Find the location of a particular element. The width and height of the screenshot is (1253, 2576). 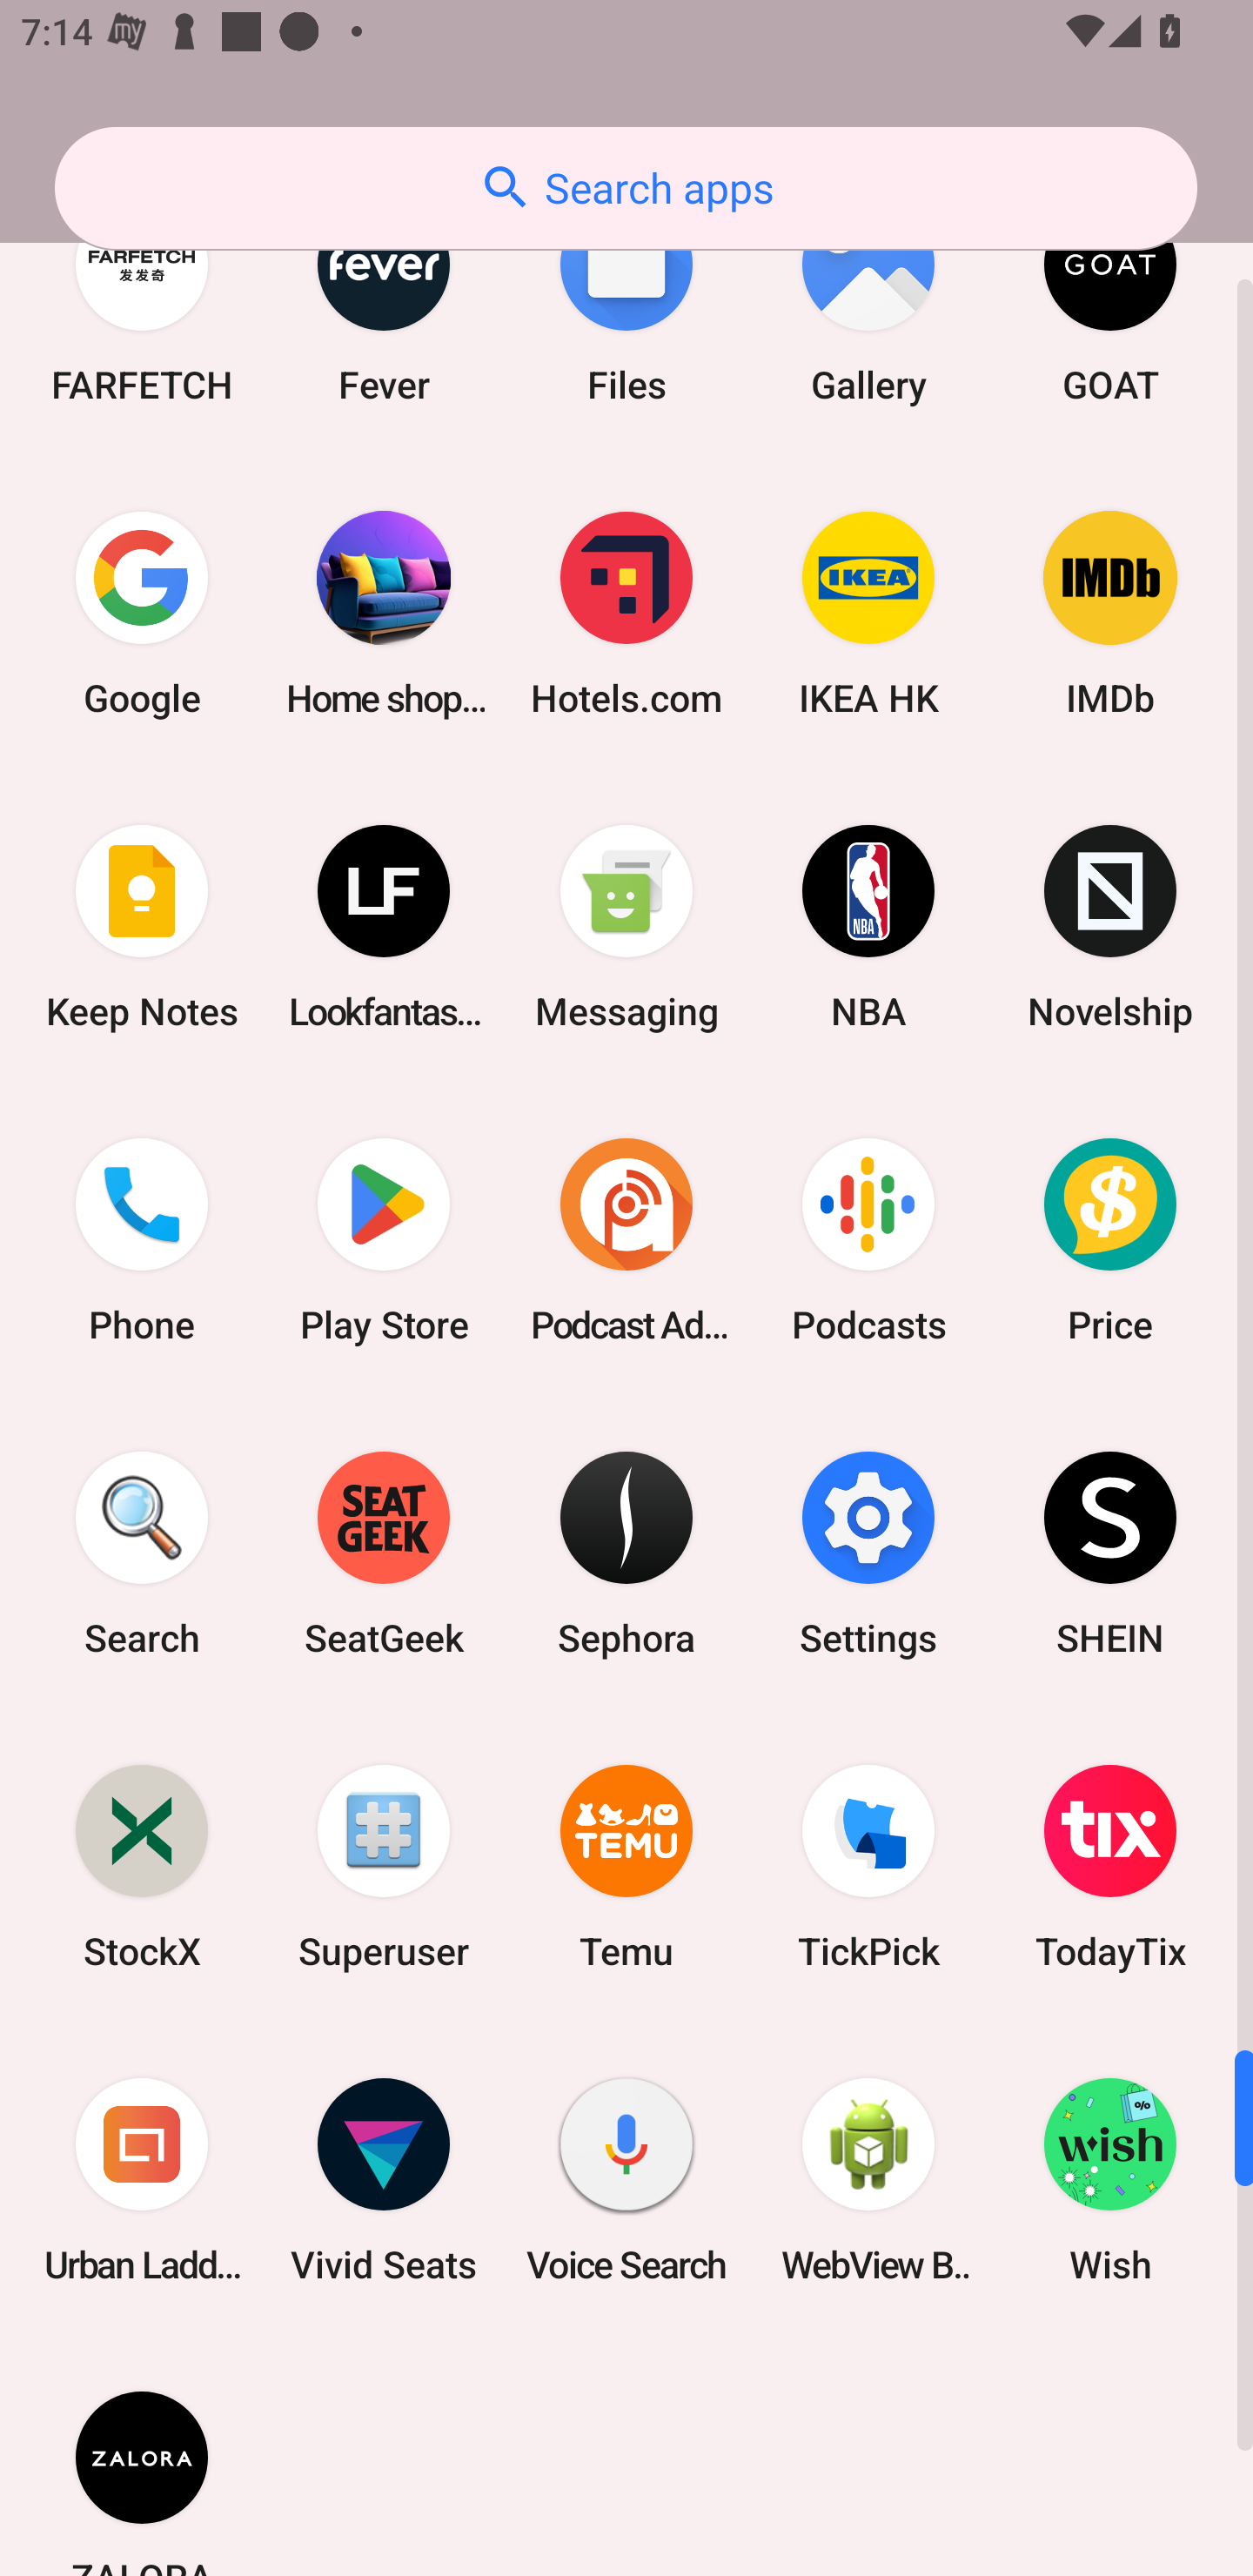

Vivid Seats is located at coordinates (384, 2179).